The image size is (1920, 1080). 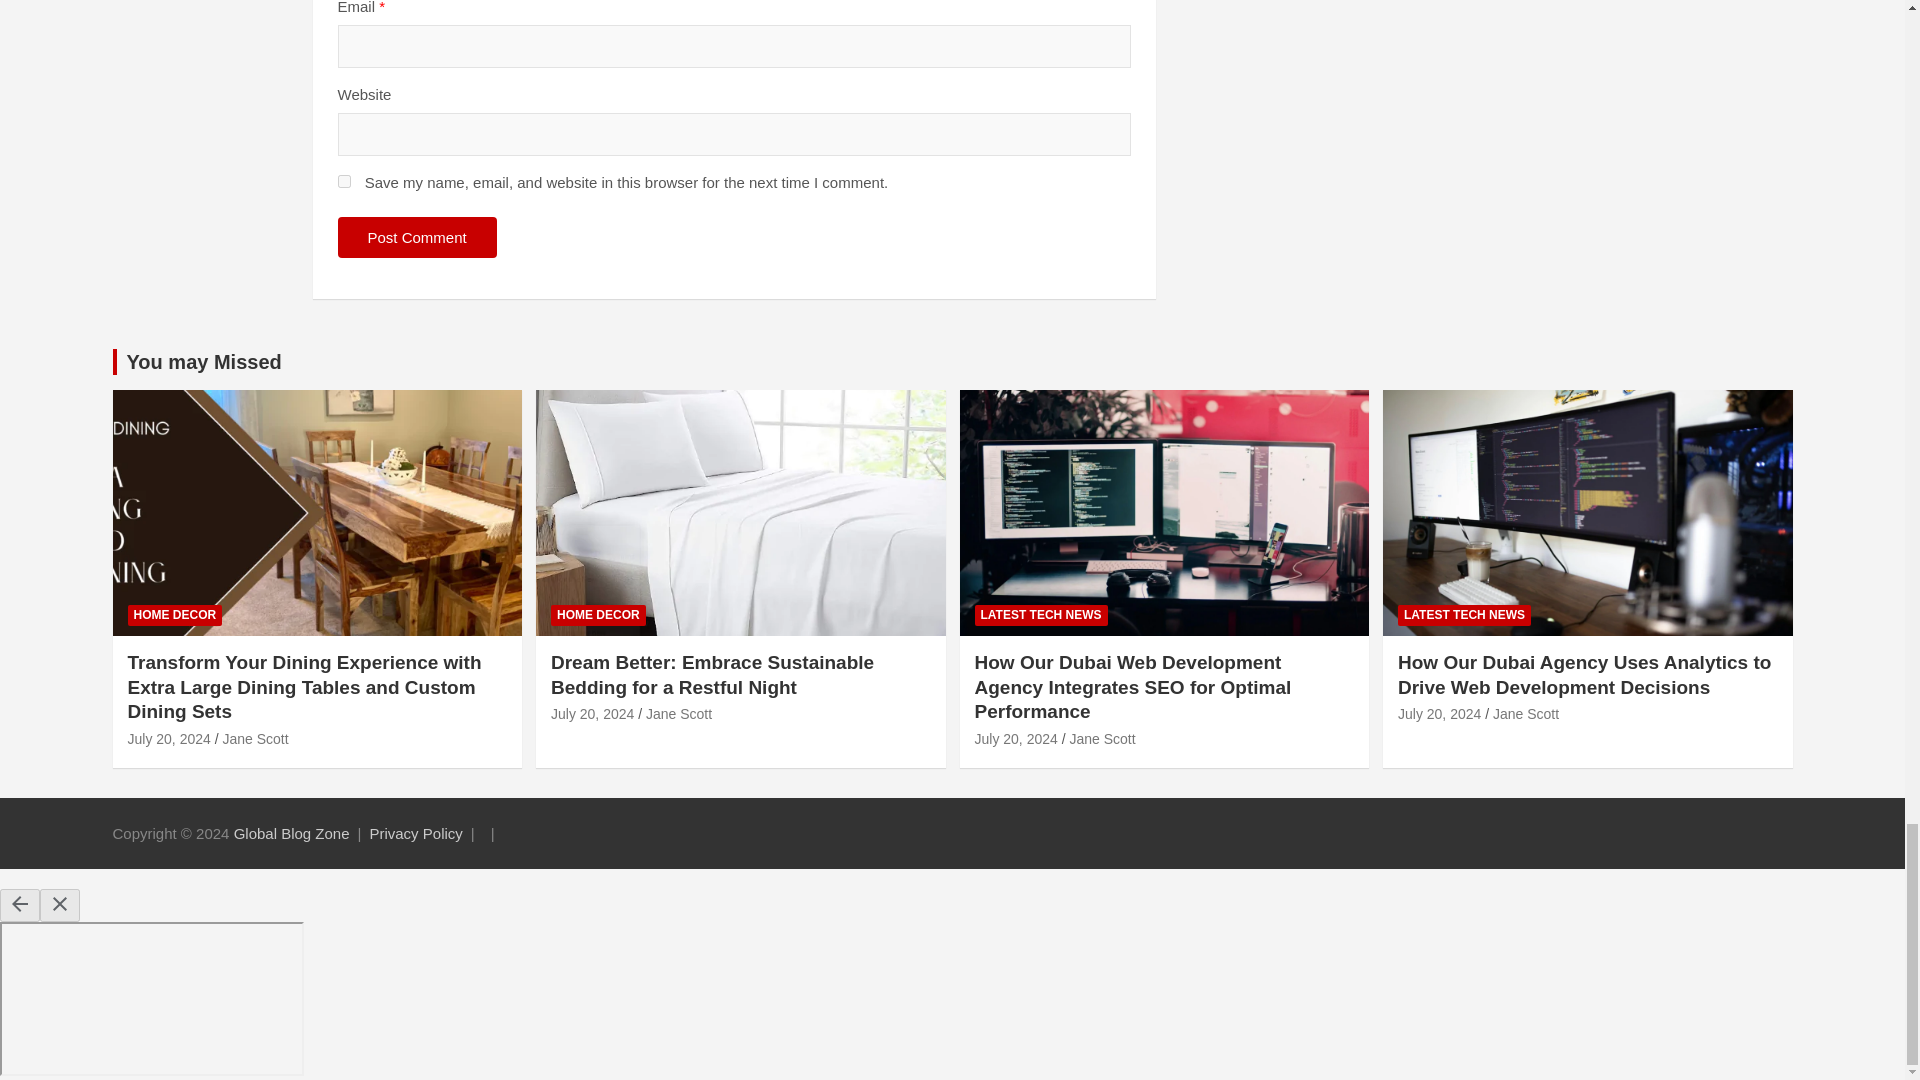 I want to click on Post Comment, so click(x=417, y=238).